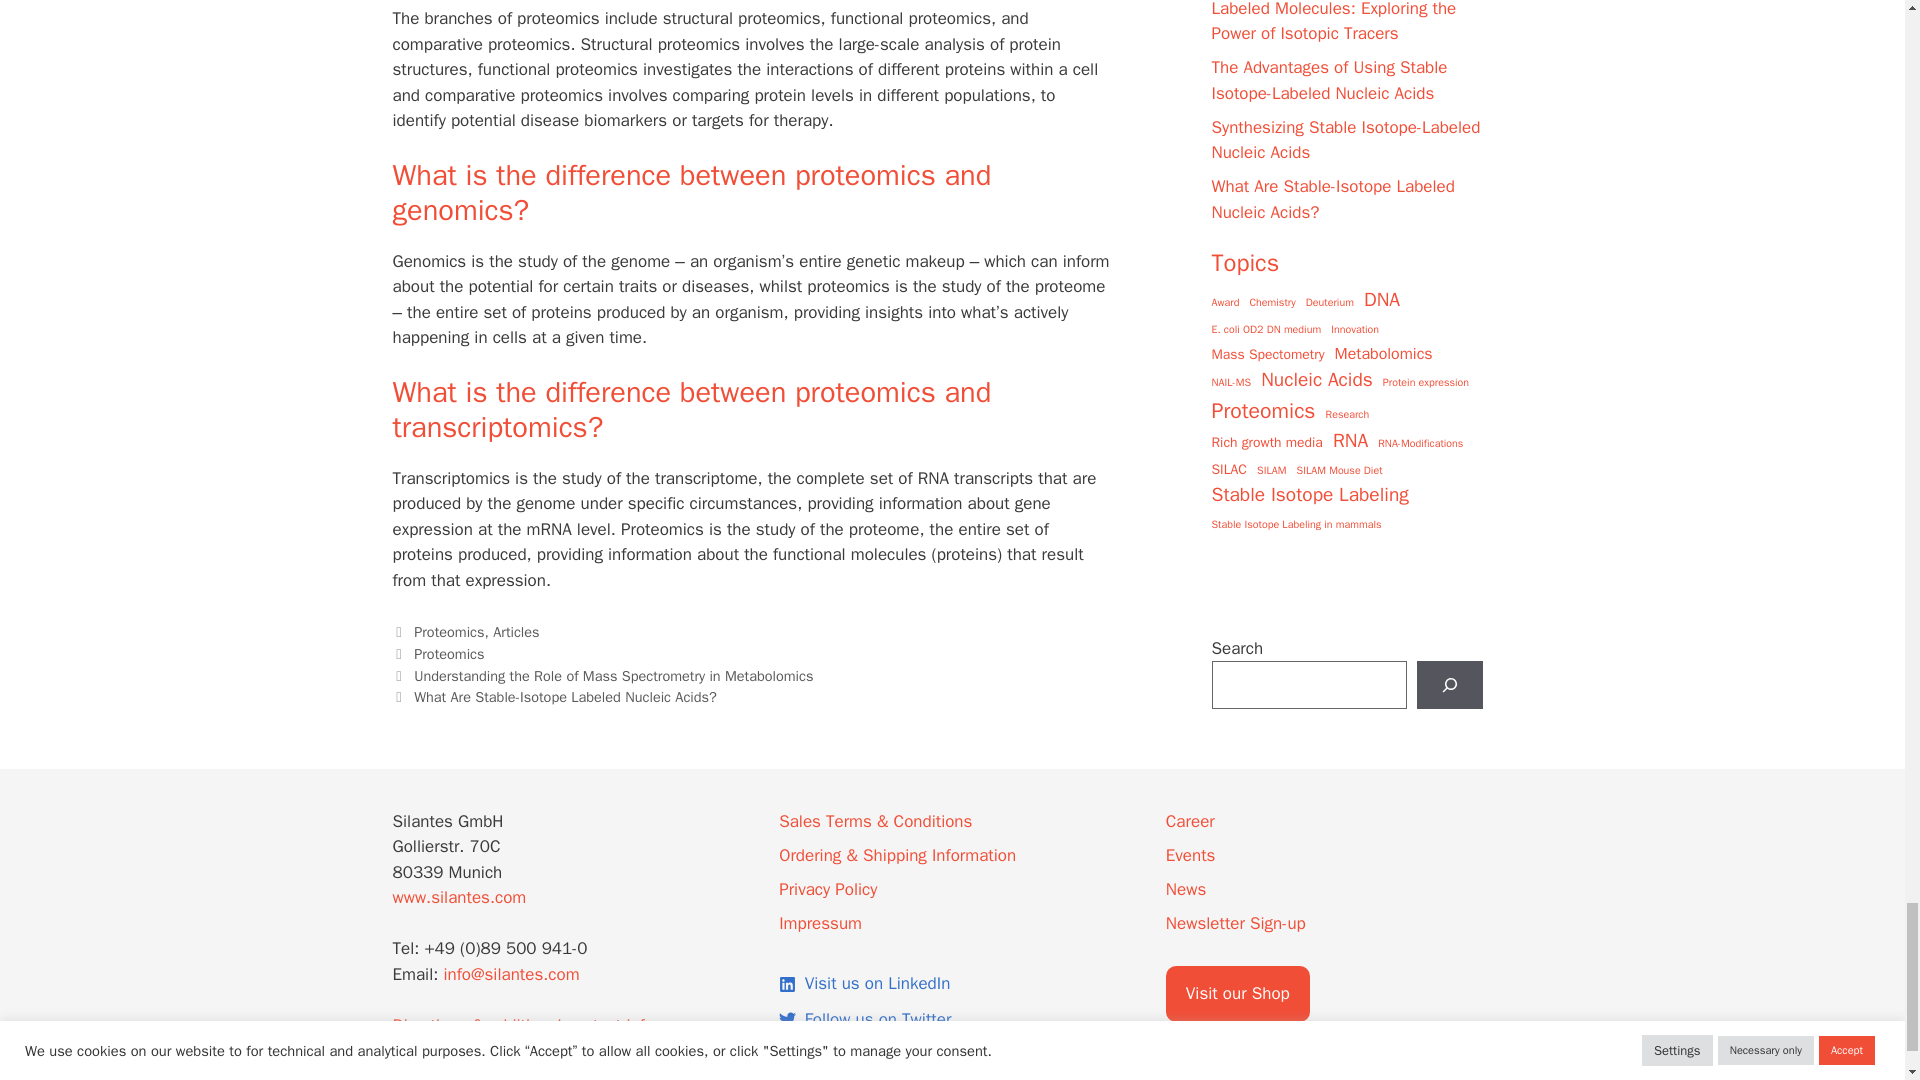 The image size is (1920, 1080). What do you see at coordinates (448, 632) in the screenshot?
I see `Proteomics` at bounding box center [448, 632].